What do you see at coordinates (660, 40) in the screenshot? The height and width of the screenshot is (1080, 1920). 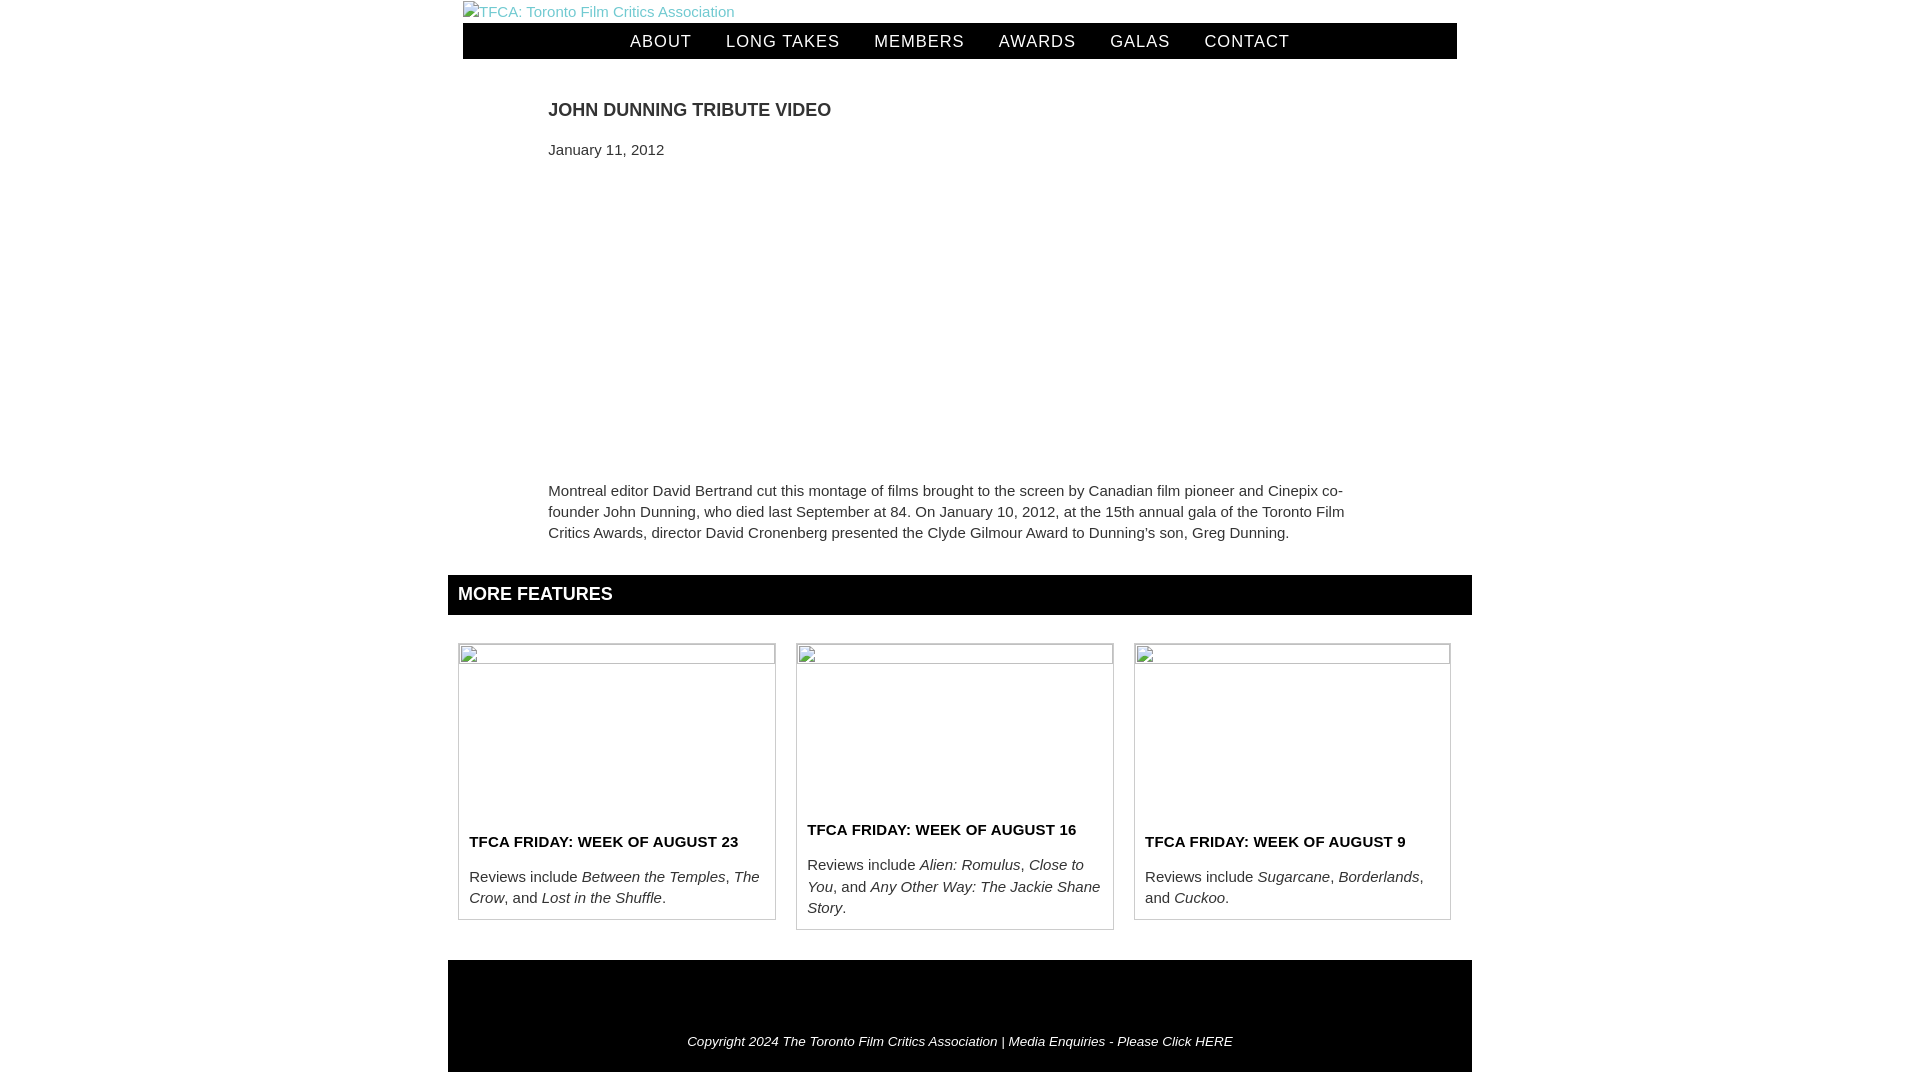 I see `About` at bounding box center [660, 40].